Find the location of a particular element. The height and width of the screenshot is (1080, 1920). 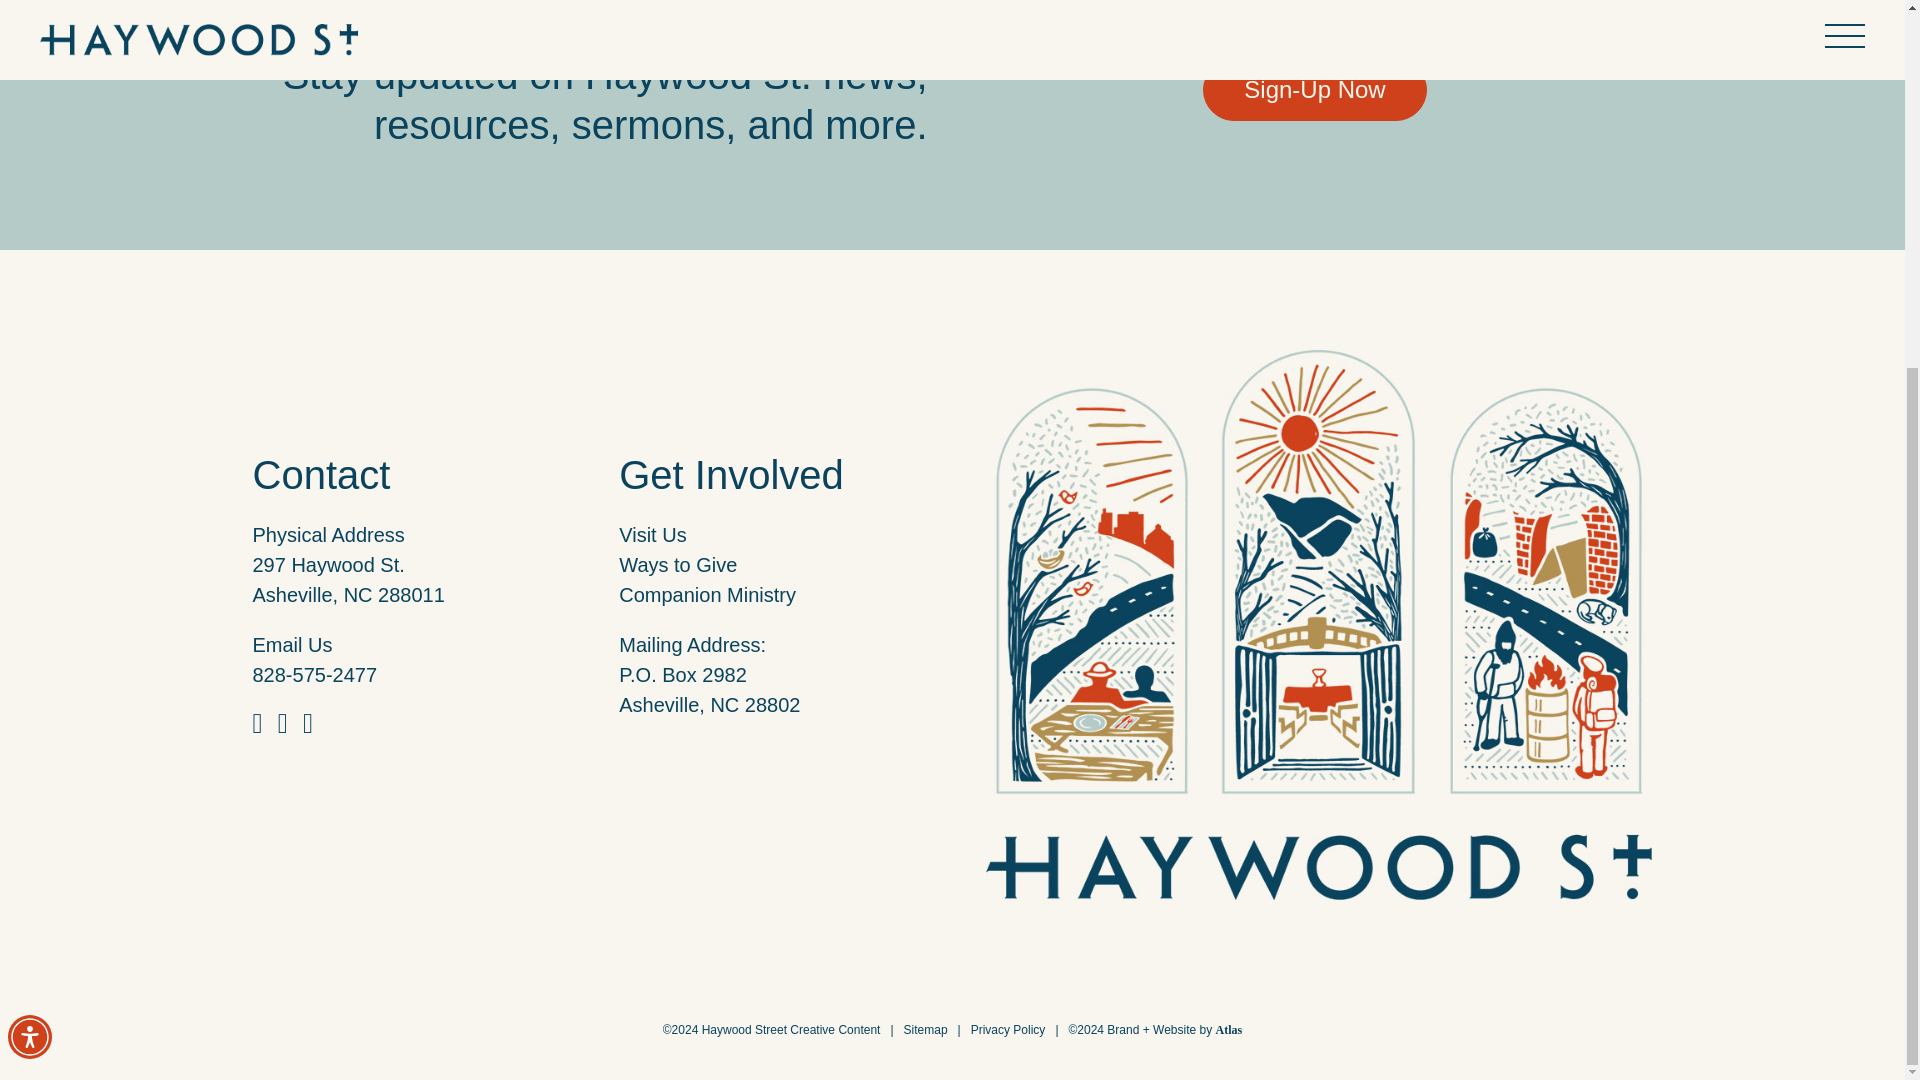

Sitemap is located at coordinates (926, 1029).